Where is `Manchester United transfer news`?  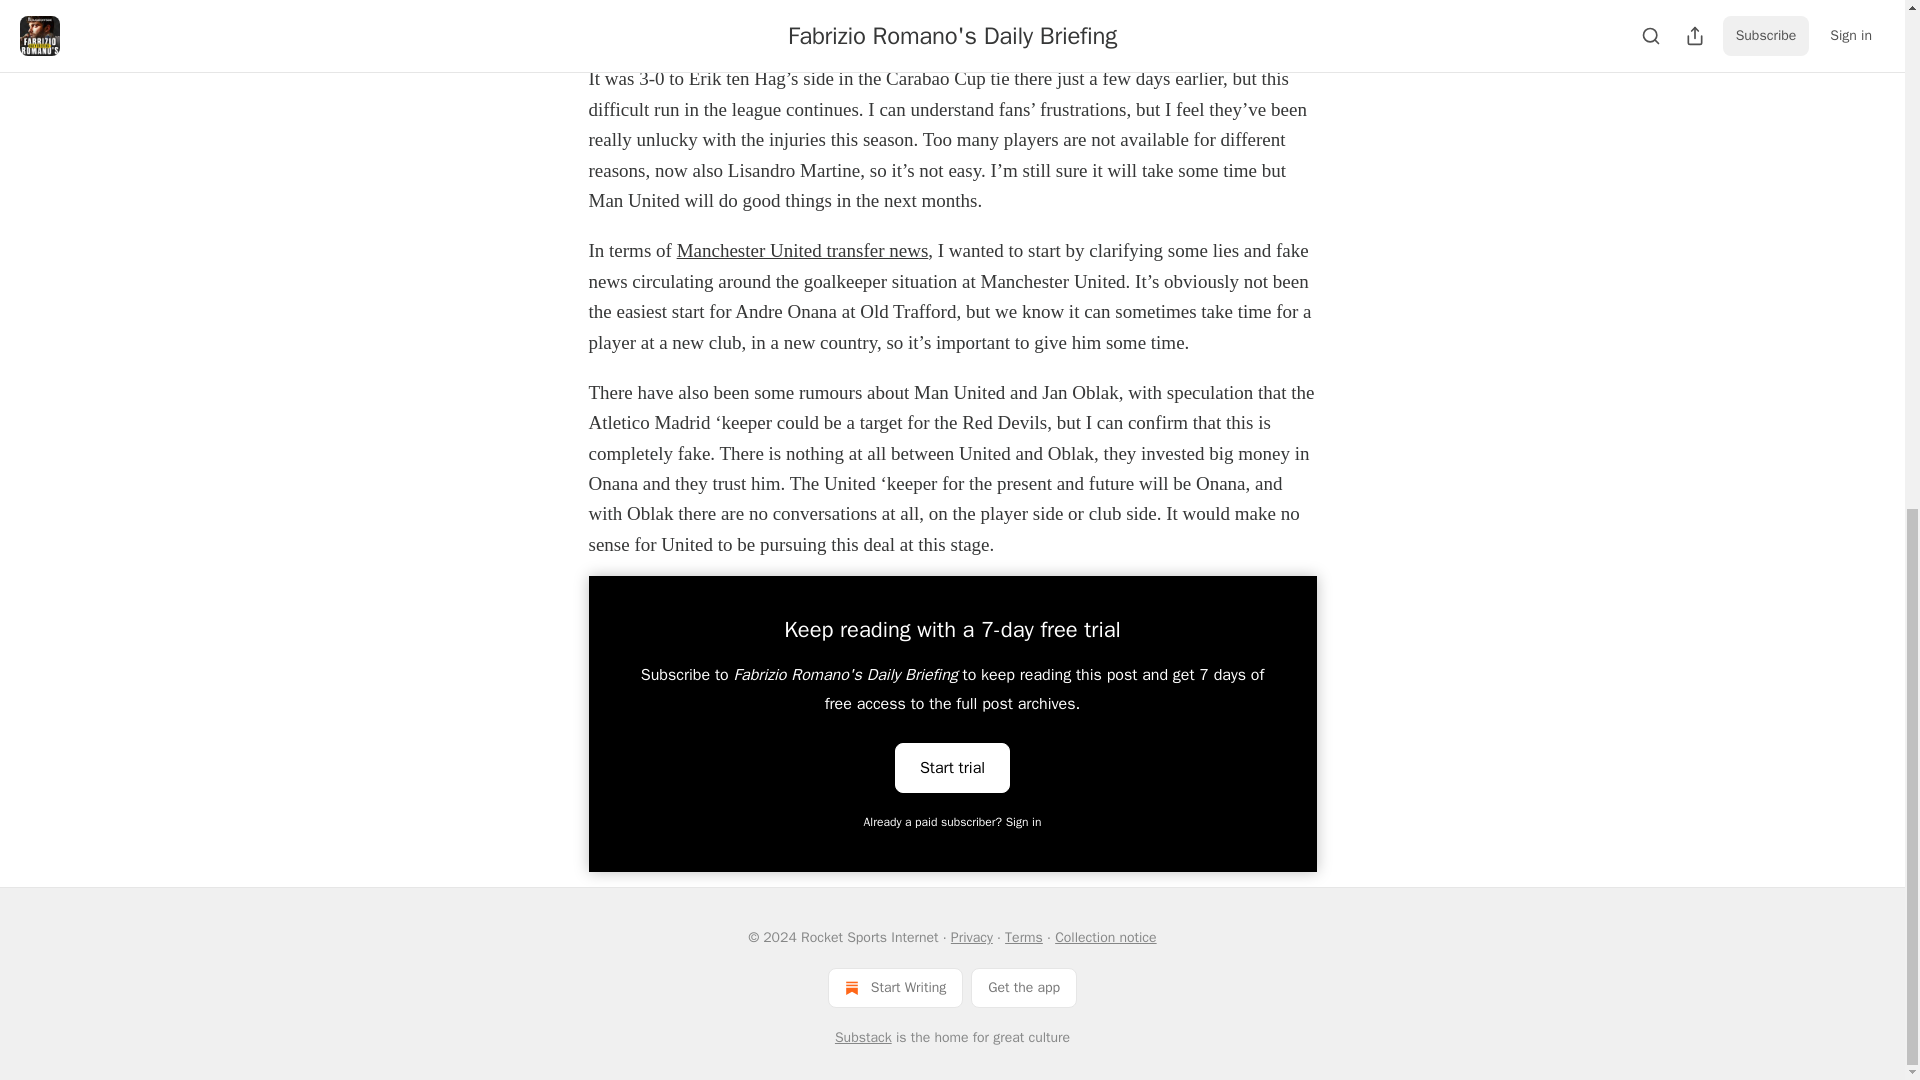
Manchester United transfer news is located at coordinates (803, 250).